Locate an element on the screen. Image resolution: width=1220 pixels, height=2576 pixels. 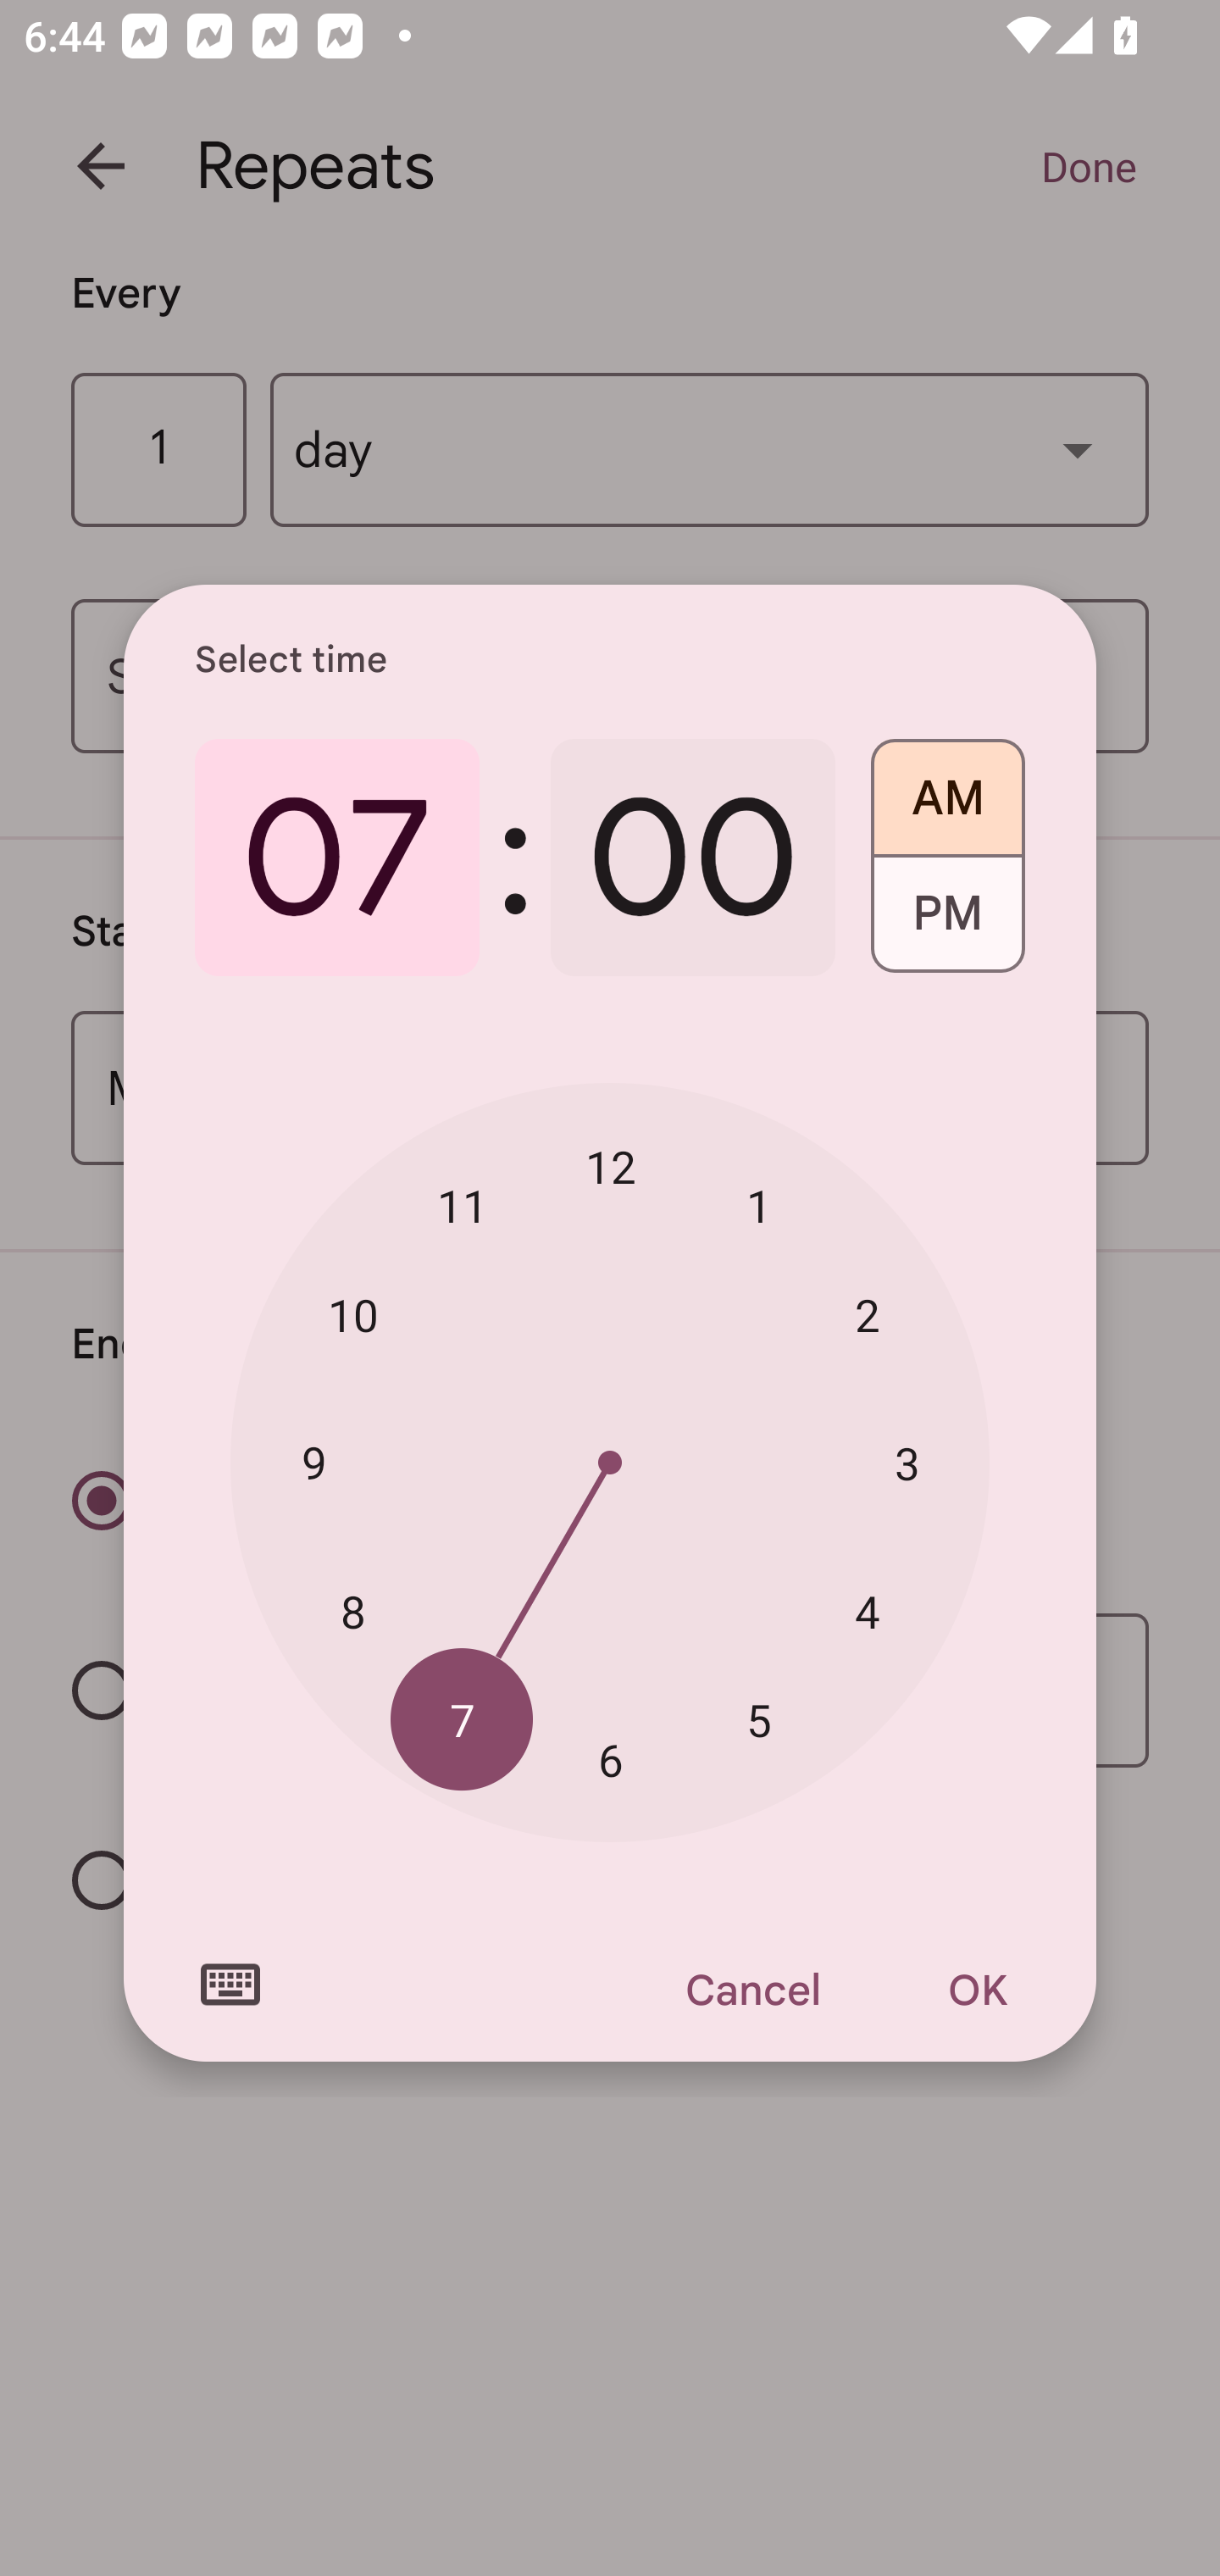
AM is located at coordinates (947, 786).